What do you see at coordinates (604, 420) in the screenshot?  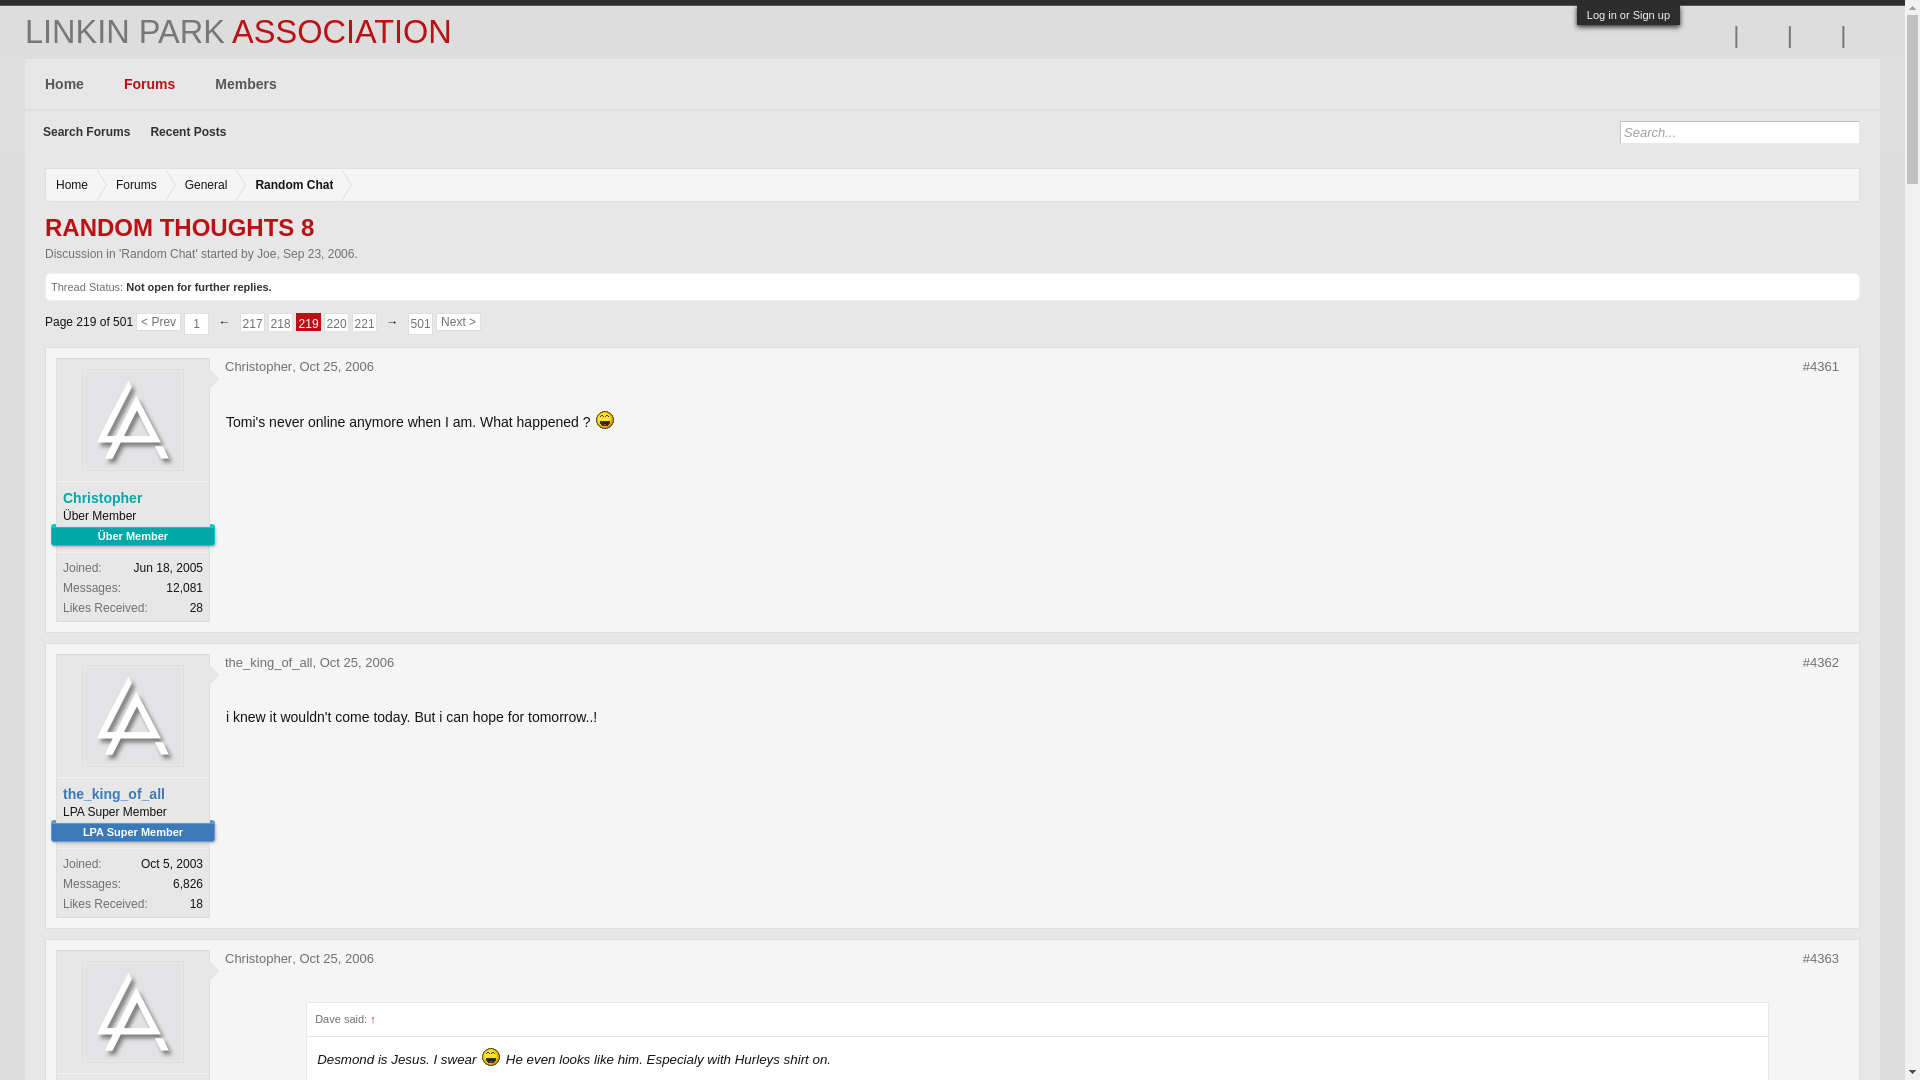 I see `Lol    :lol:` at bounding box center [604, 420].